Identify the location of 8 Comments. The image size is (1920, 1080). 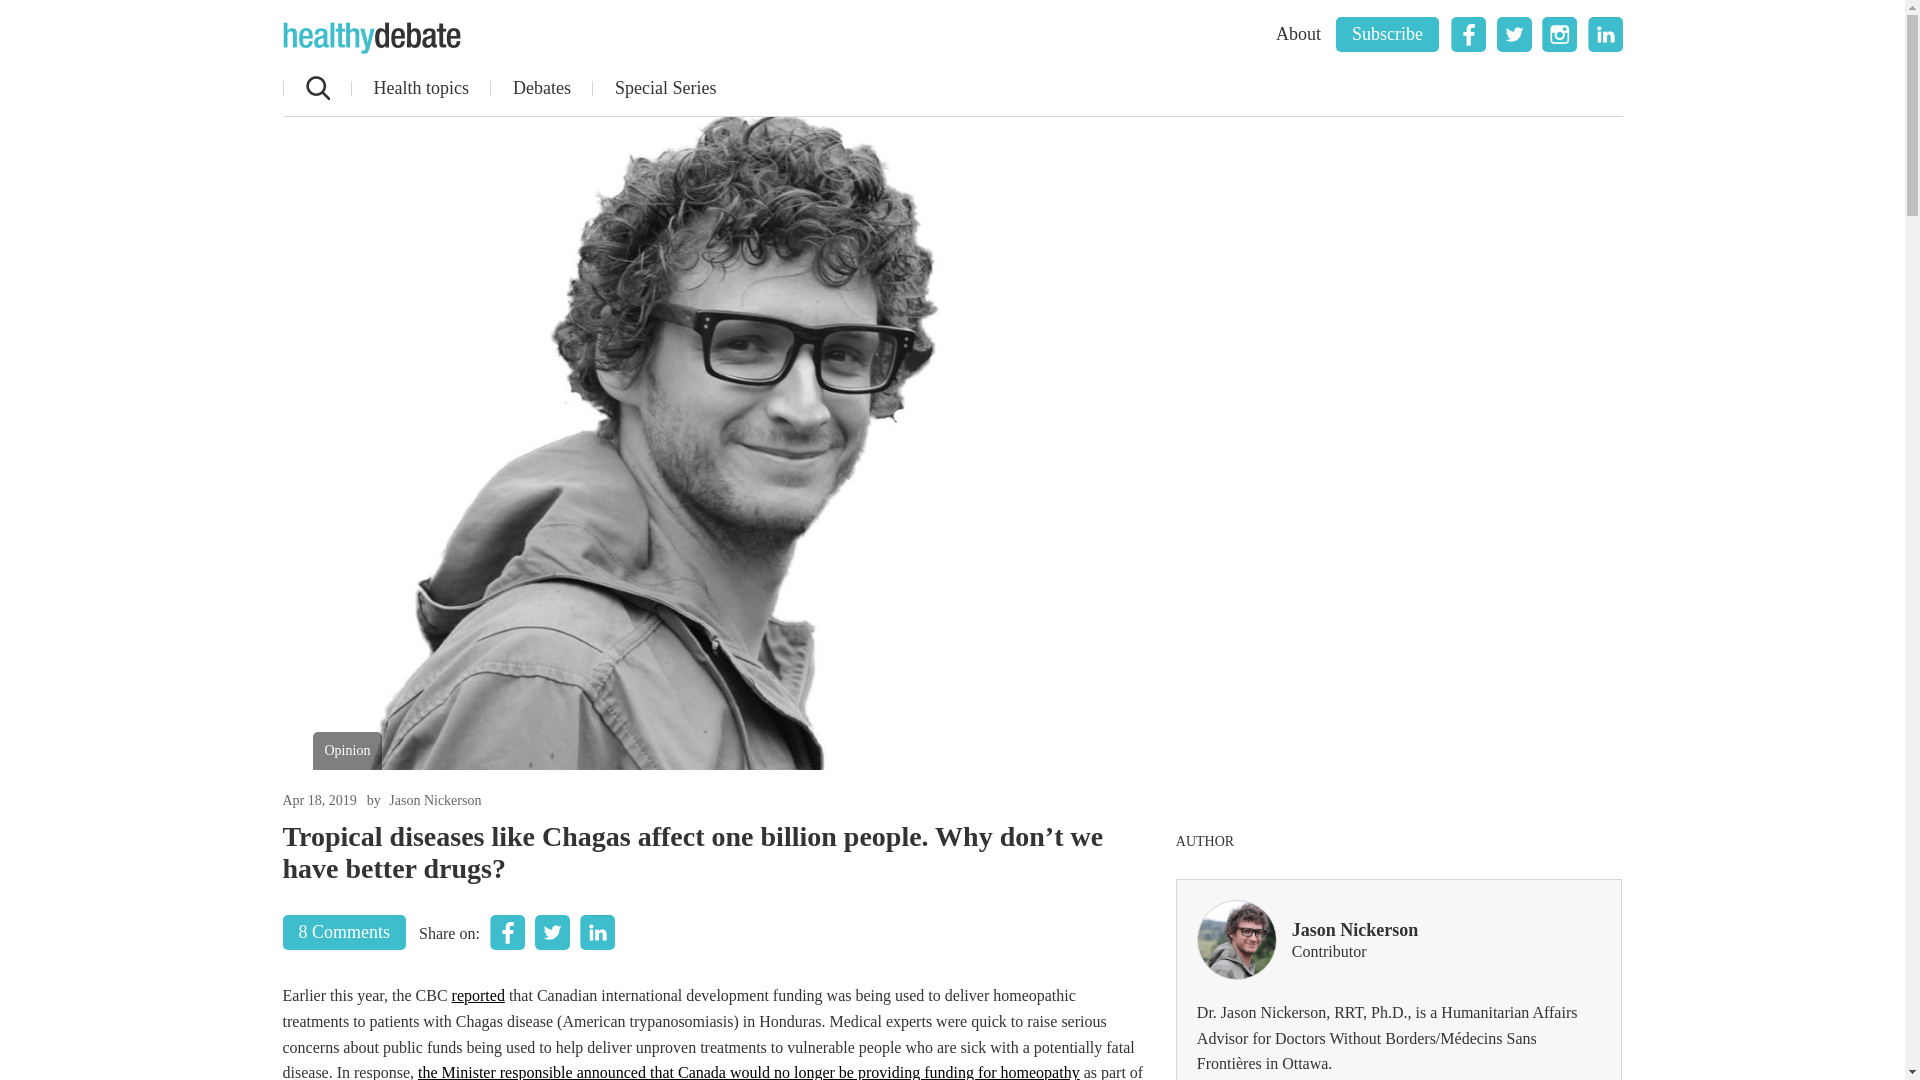
(344, 932).